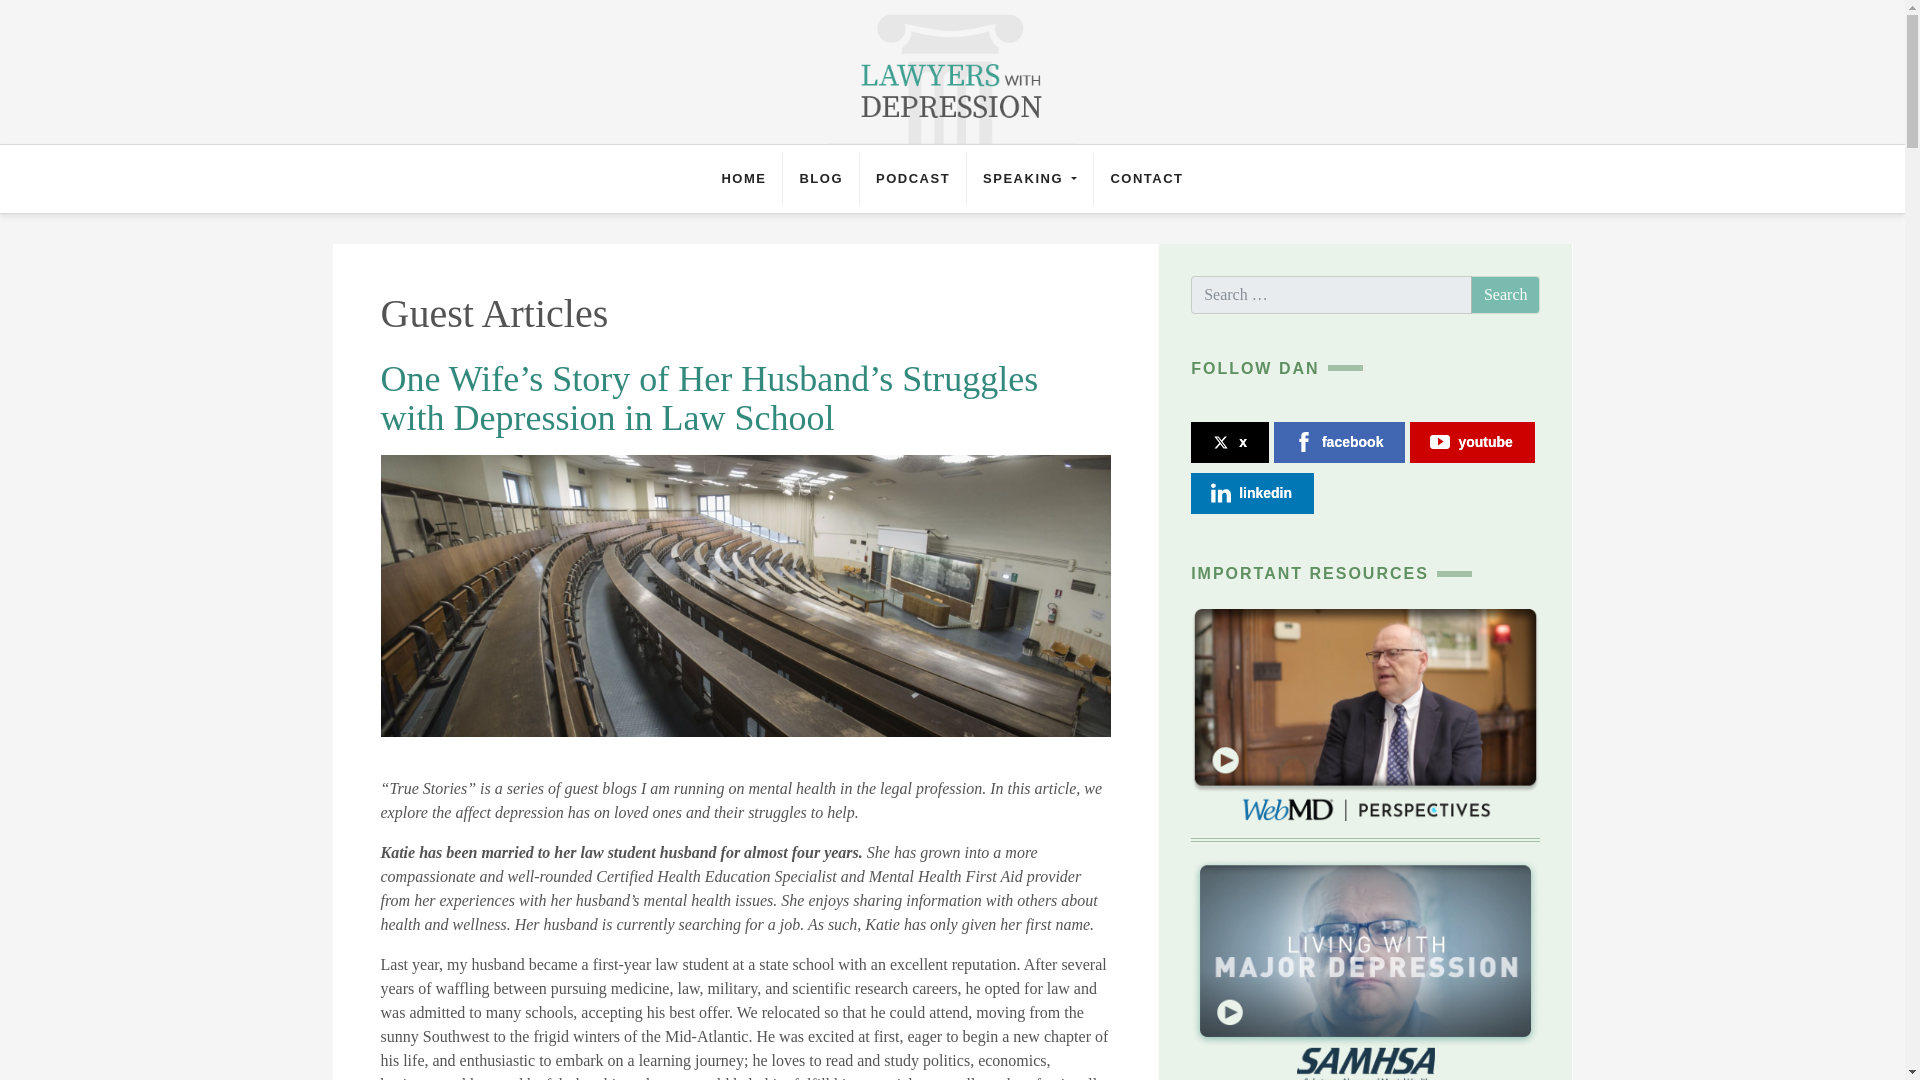 This screenshot has height=1080, width=1920. What do you see at coordinates (742, 179) in the screenshot?
I see `HOME` at bounding box center [742, 179].